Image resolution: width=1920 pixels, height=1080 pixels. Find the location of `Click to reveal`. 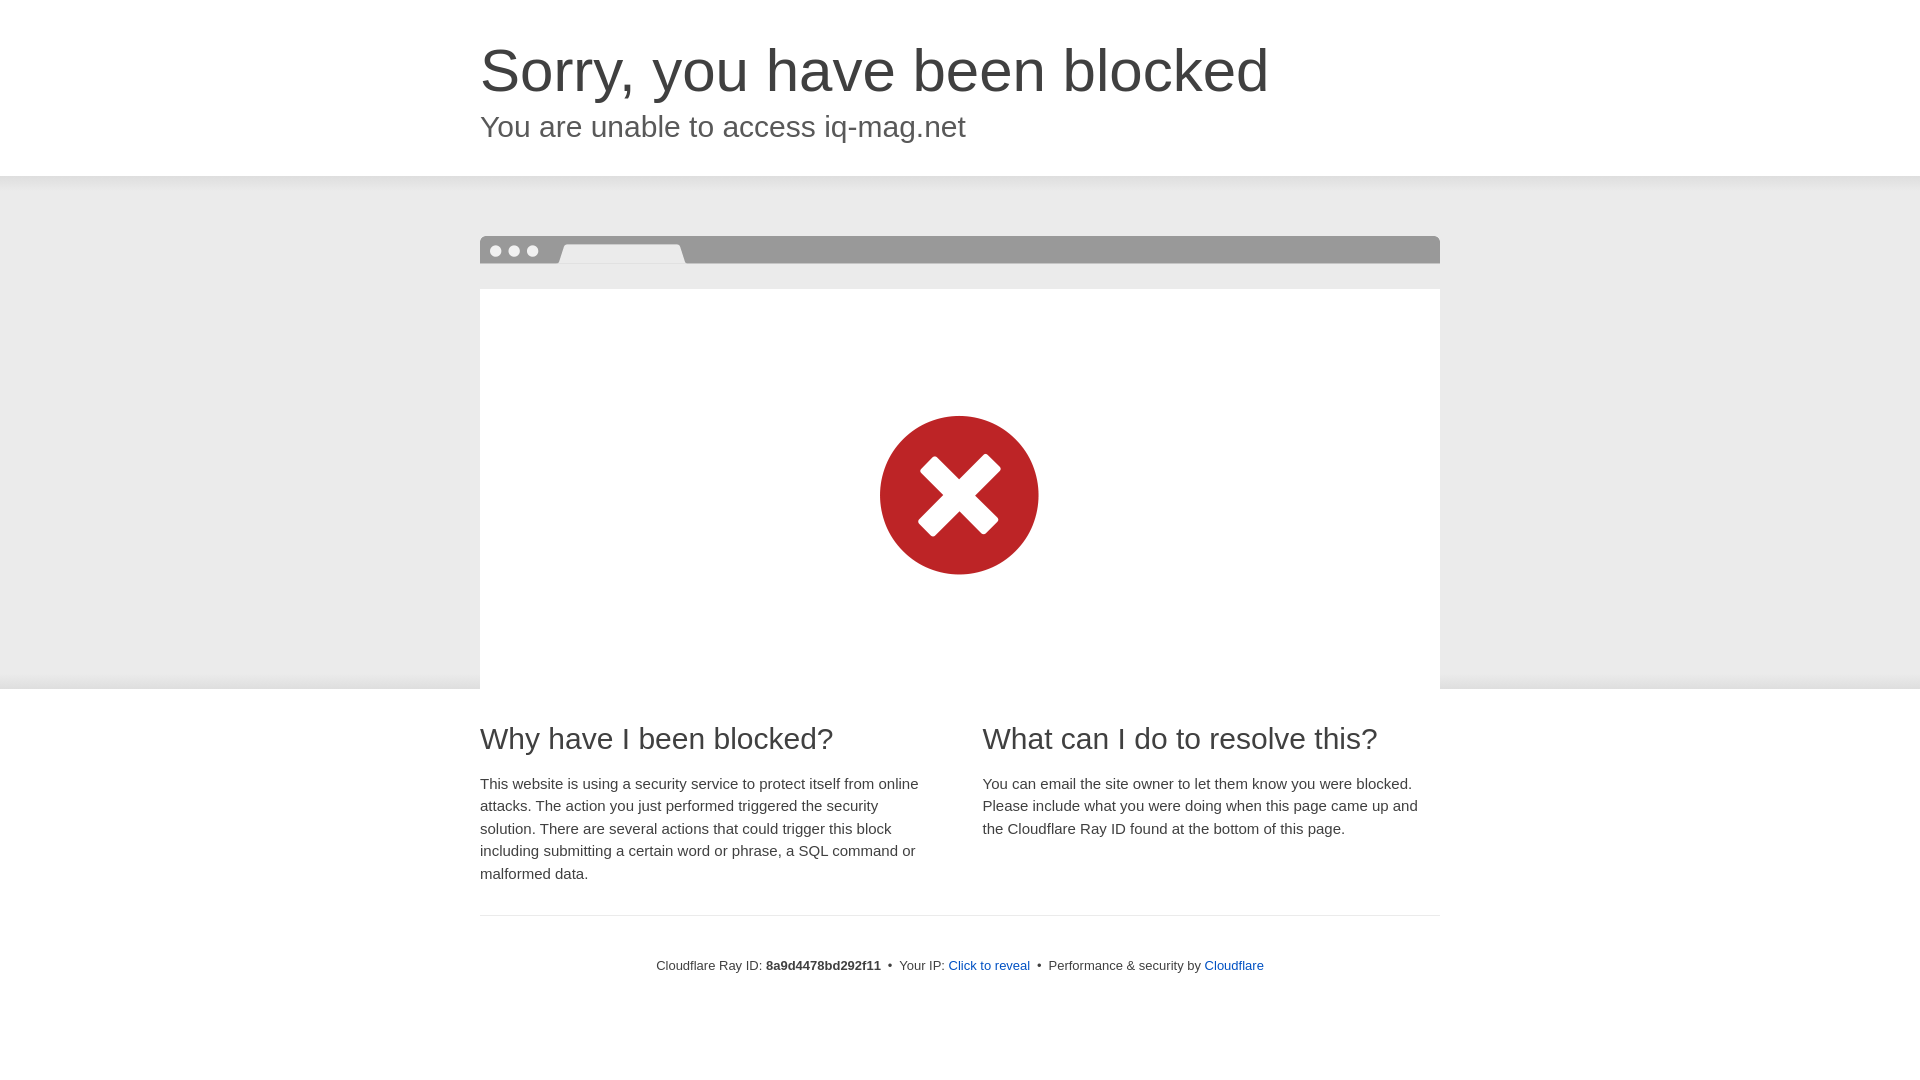

Click to reveal is located at coordinates (990, 966).